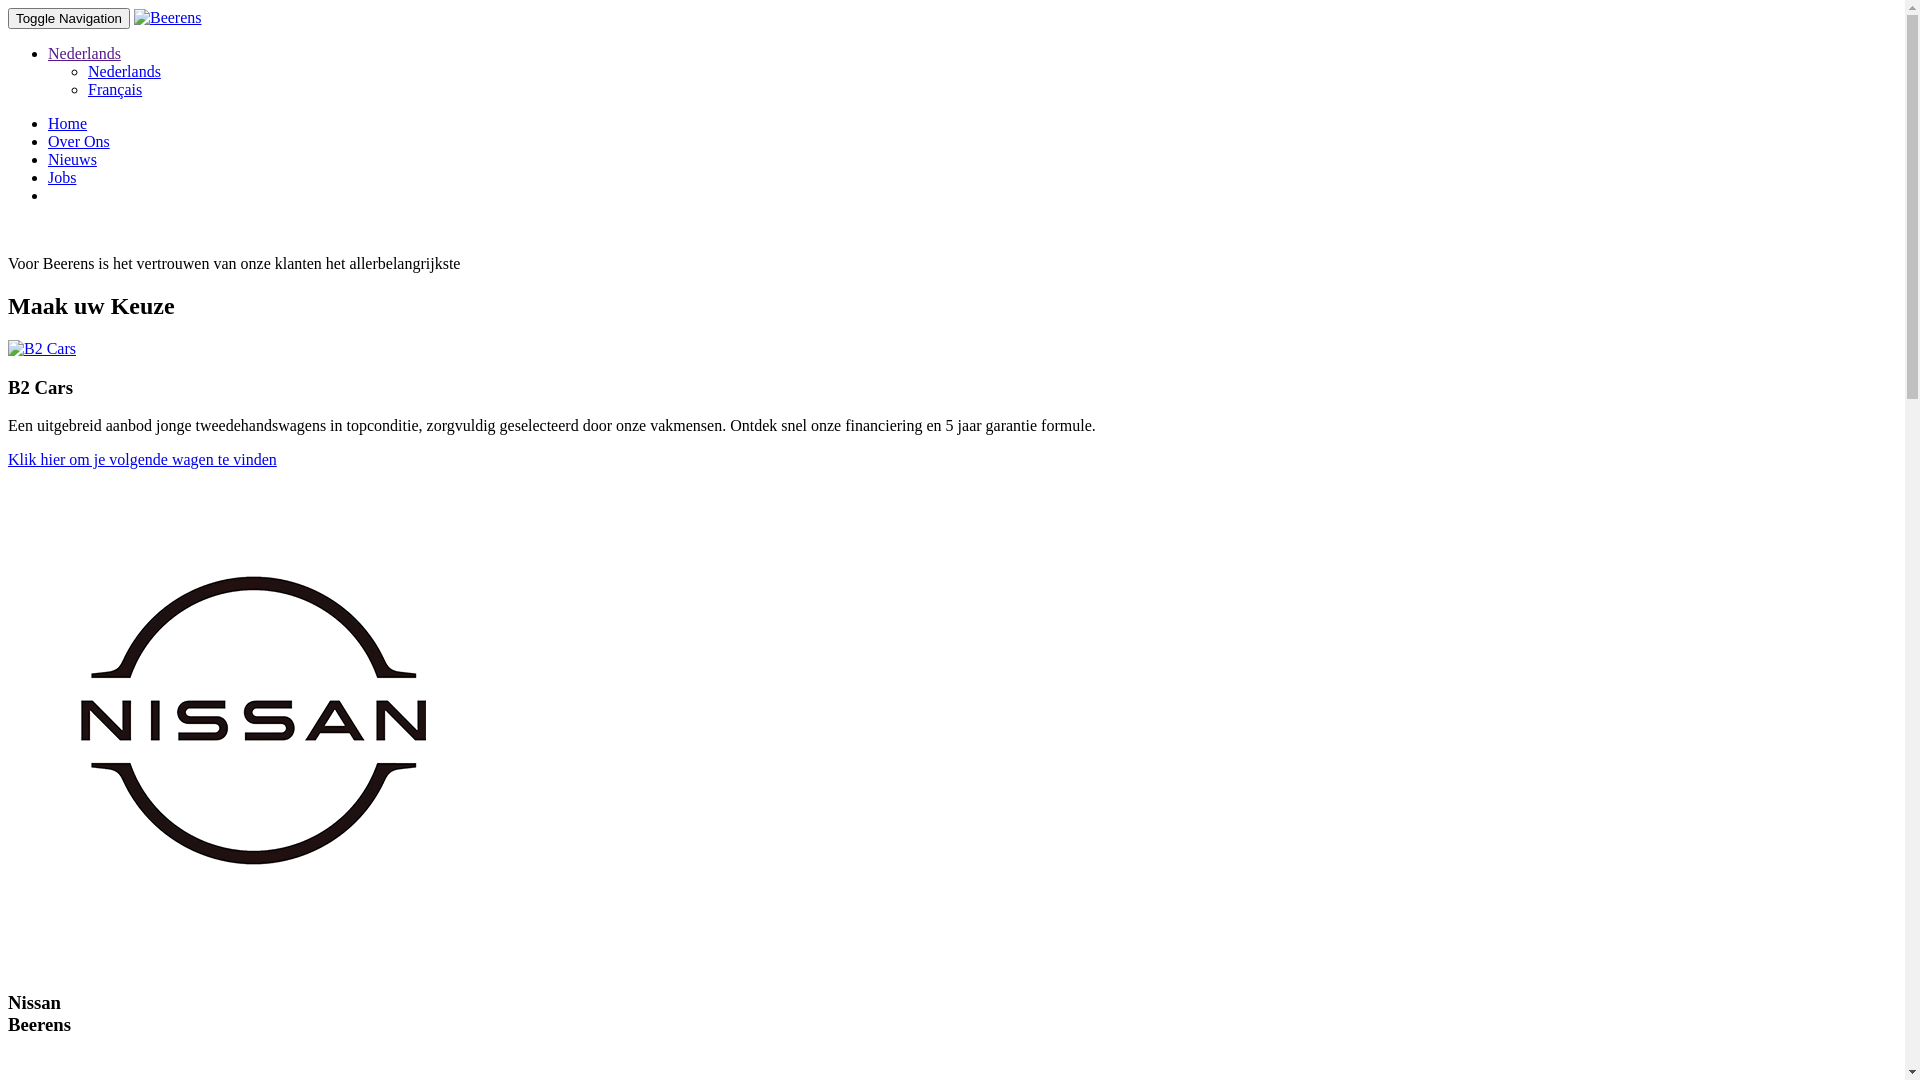  What do you see at coordinates (72, 160) in the screenshot?
I see `Nieuws` at bounding box center [72, 160].